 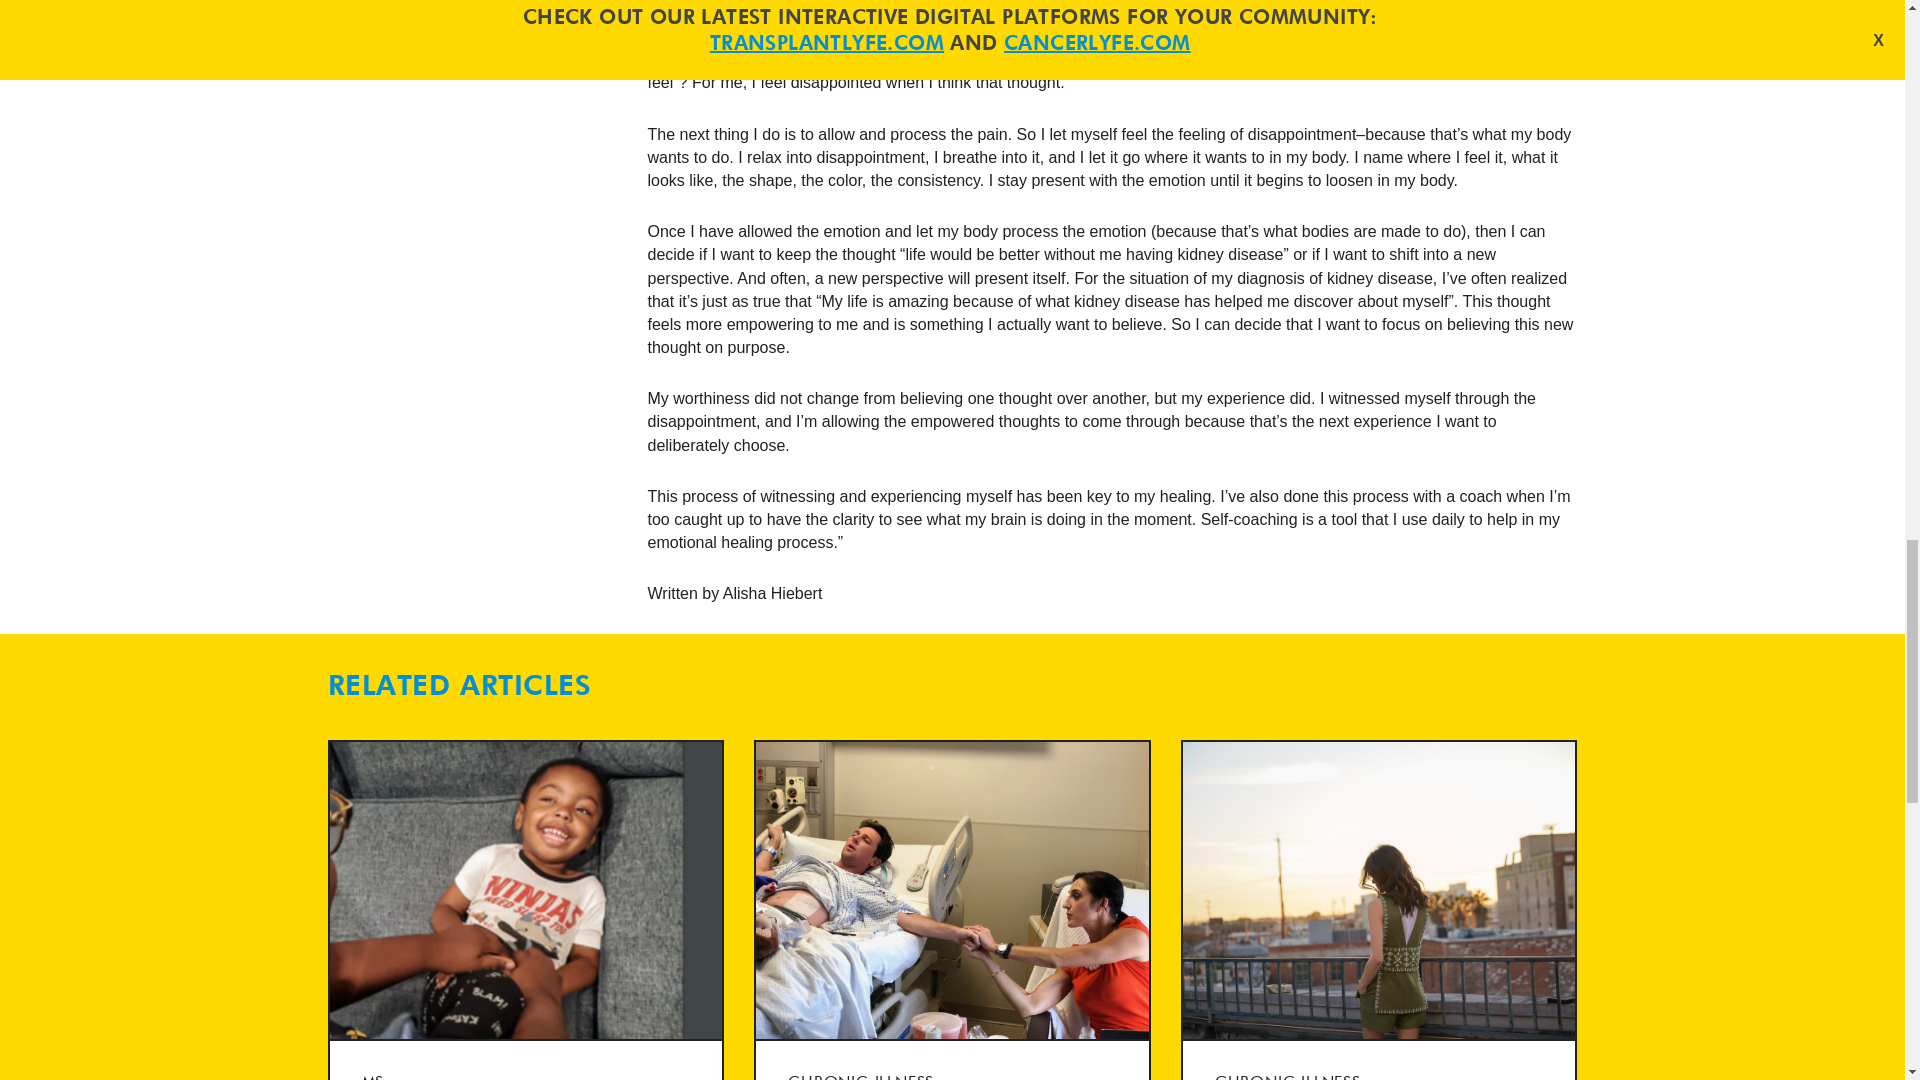 I want to click on What Support Do Carers Need?, so click(x=952, y=910).